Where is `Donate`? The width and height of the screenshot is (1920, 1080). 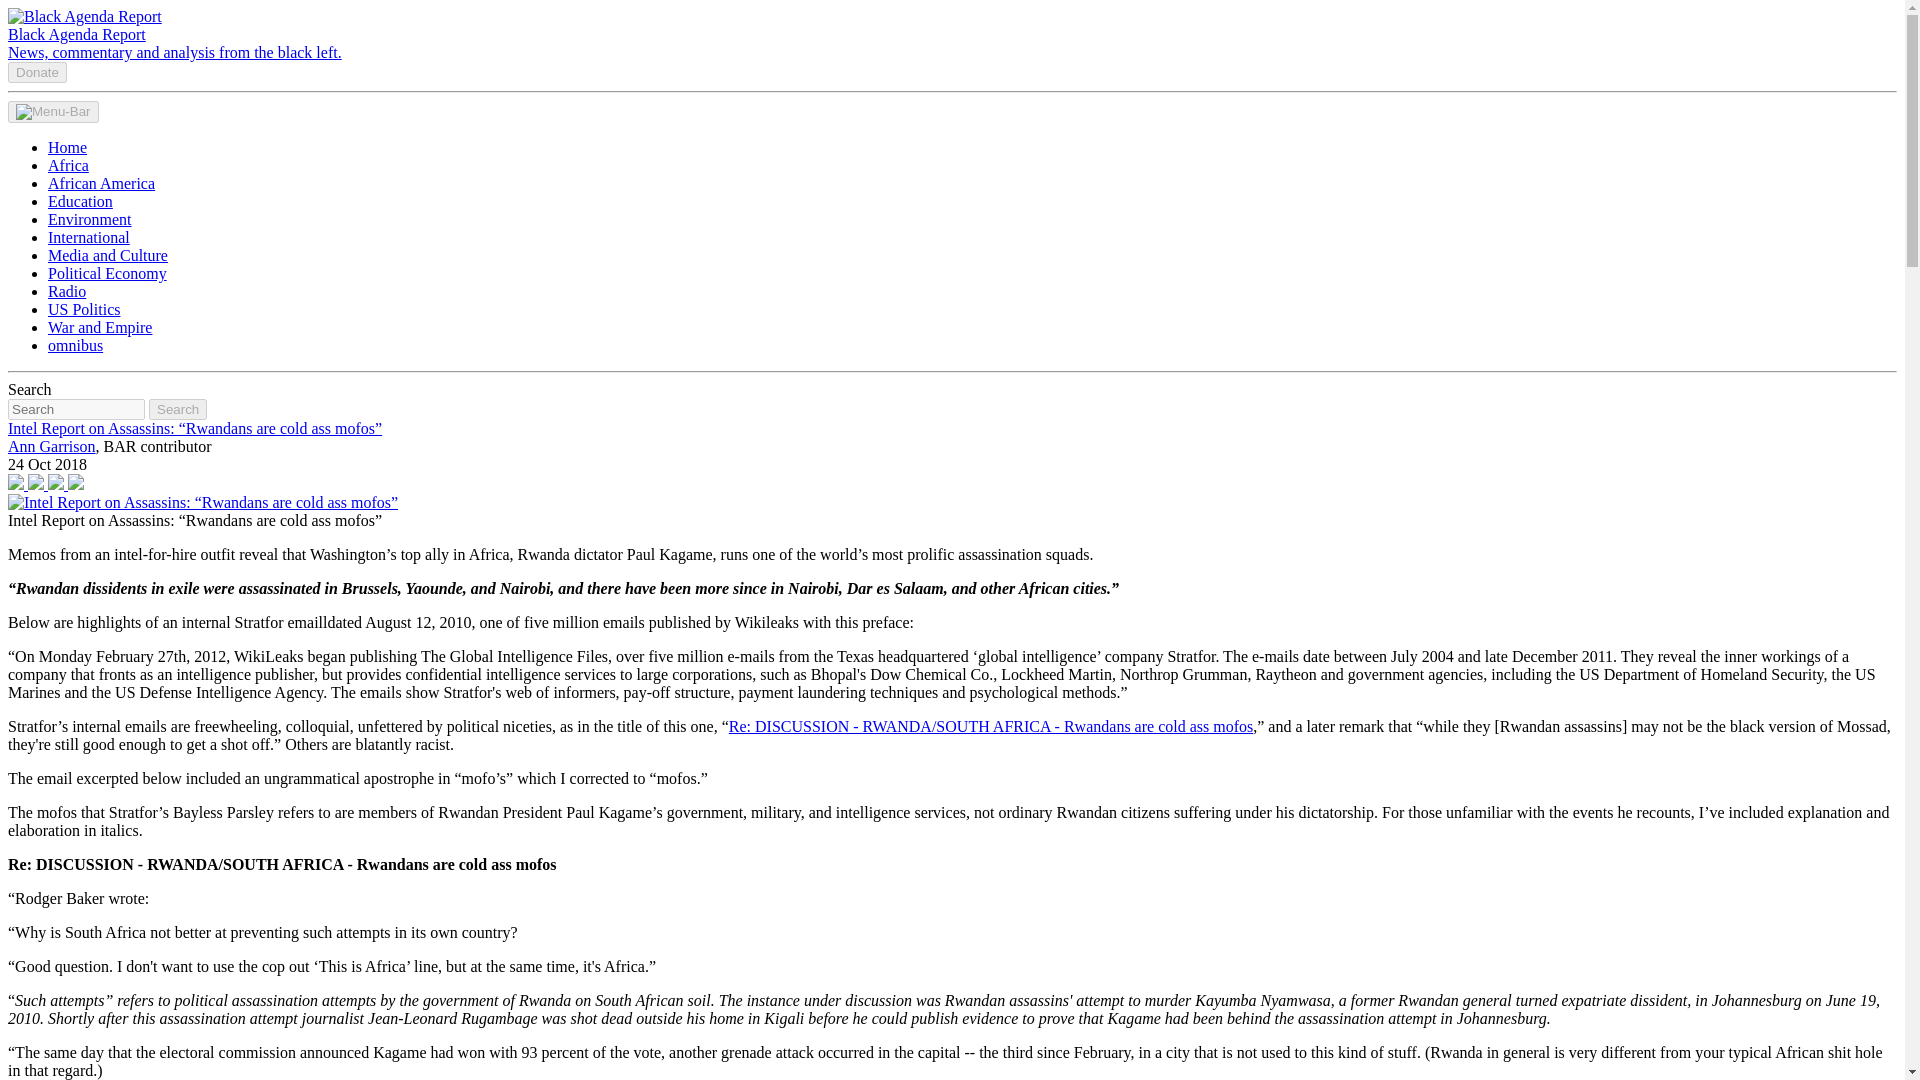 Donate is located at coordinates (37, 72).